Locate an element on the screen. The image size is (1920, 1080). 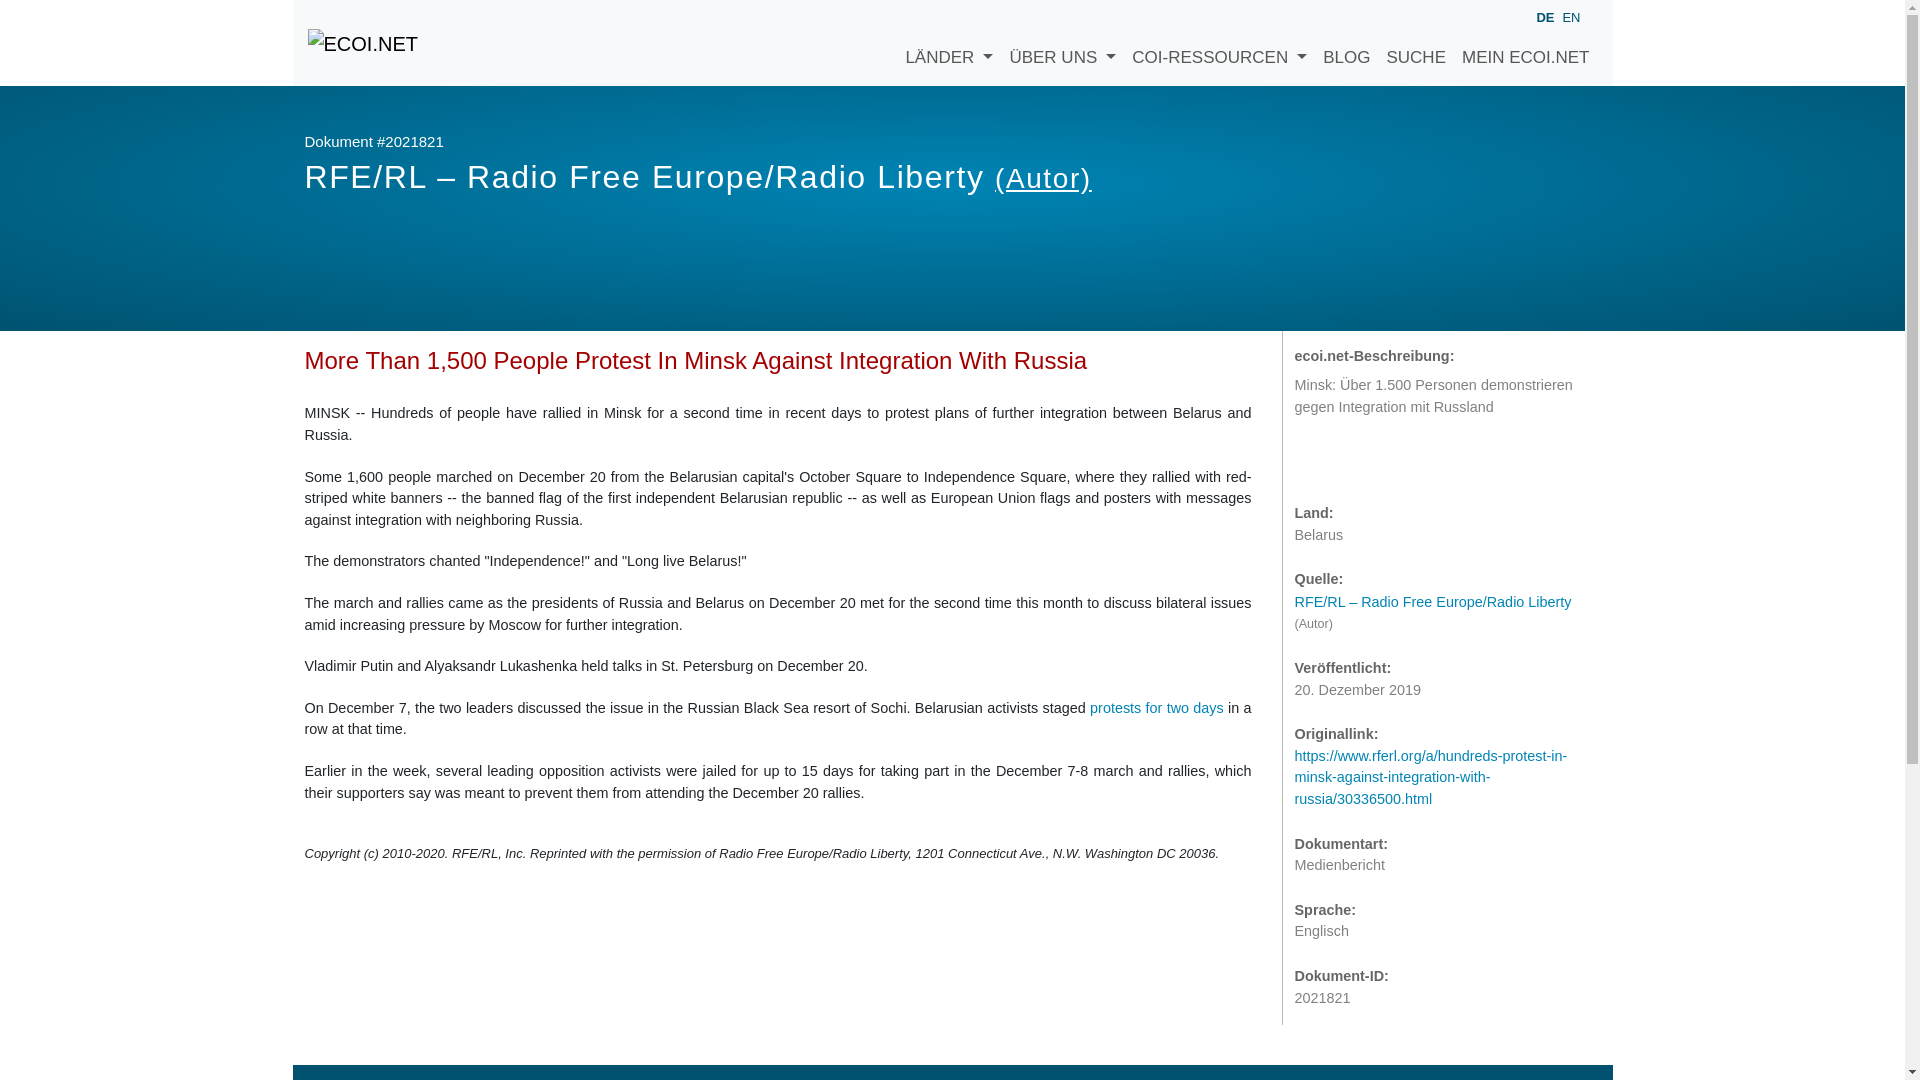
Zur Startseite von ecoi.net gehen is located at coordinates (362, 42).